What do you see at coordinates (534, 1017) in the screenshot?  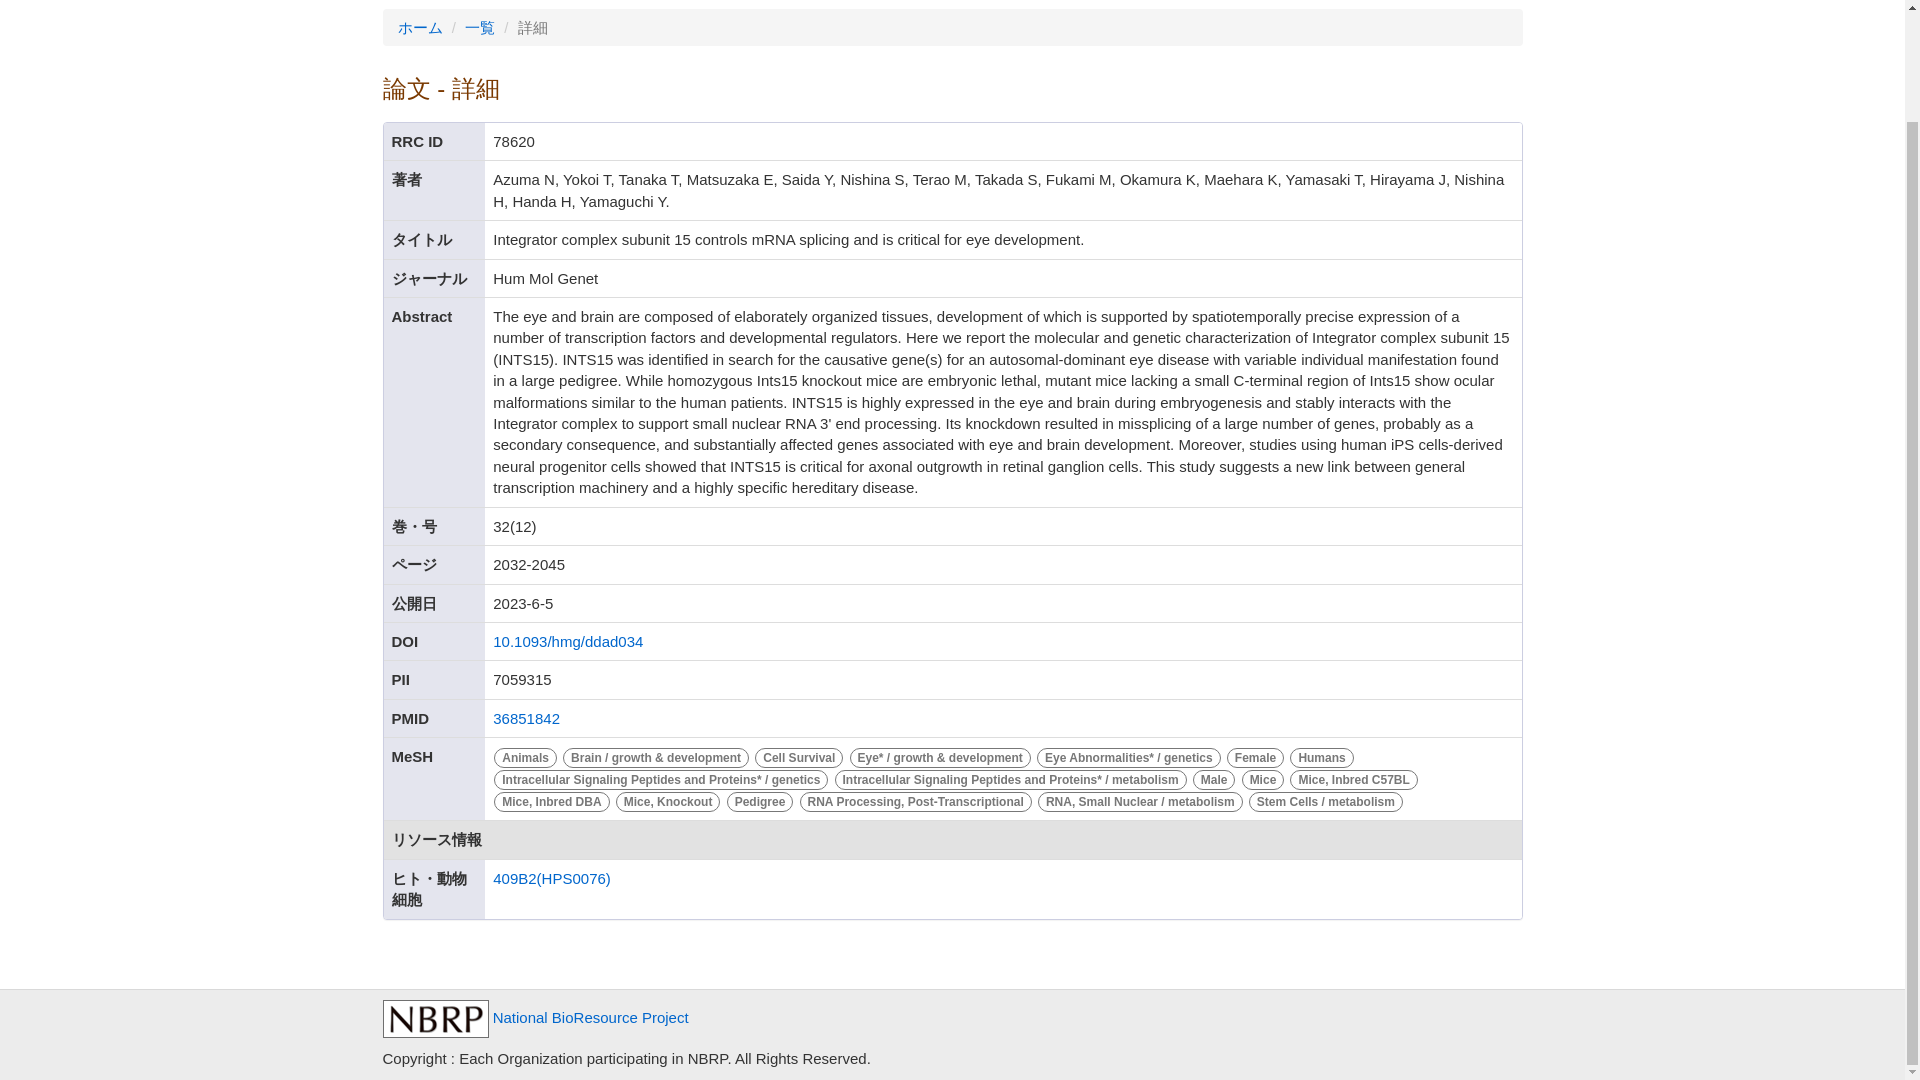 I see `National BioResource Project` at bounding box center [534, 1017].